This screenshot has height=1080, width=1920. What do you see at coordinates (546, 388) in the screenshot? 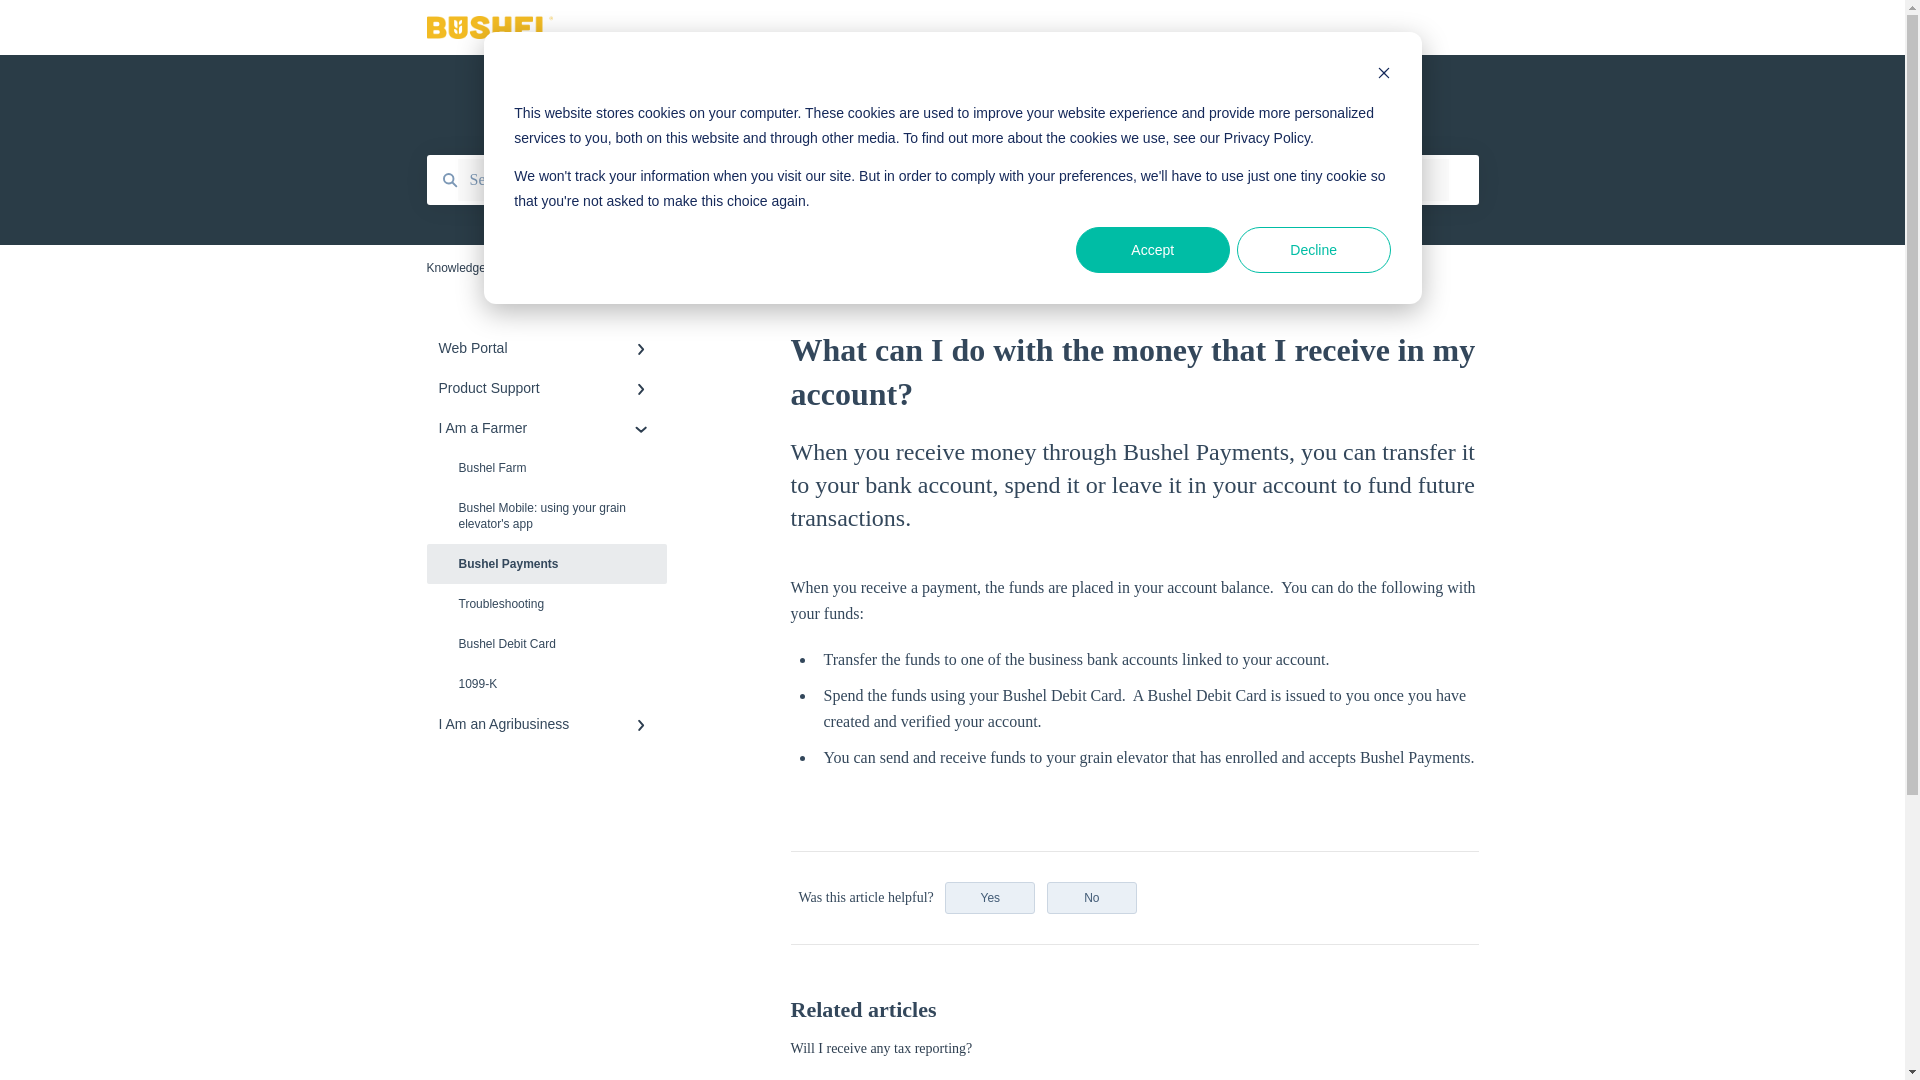
I see `Product Support` at bounding box center [546, 388].